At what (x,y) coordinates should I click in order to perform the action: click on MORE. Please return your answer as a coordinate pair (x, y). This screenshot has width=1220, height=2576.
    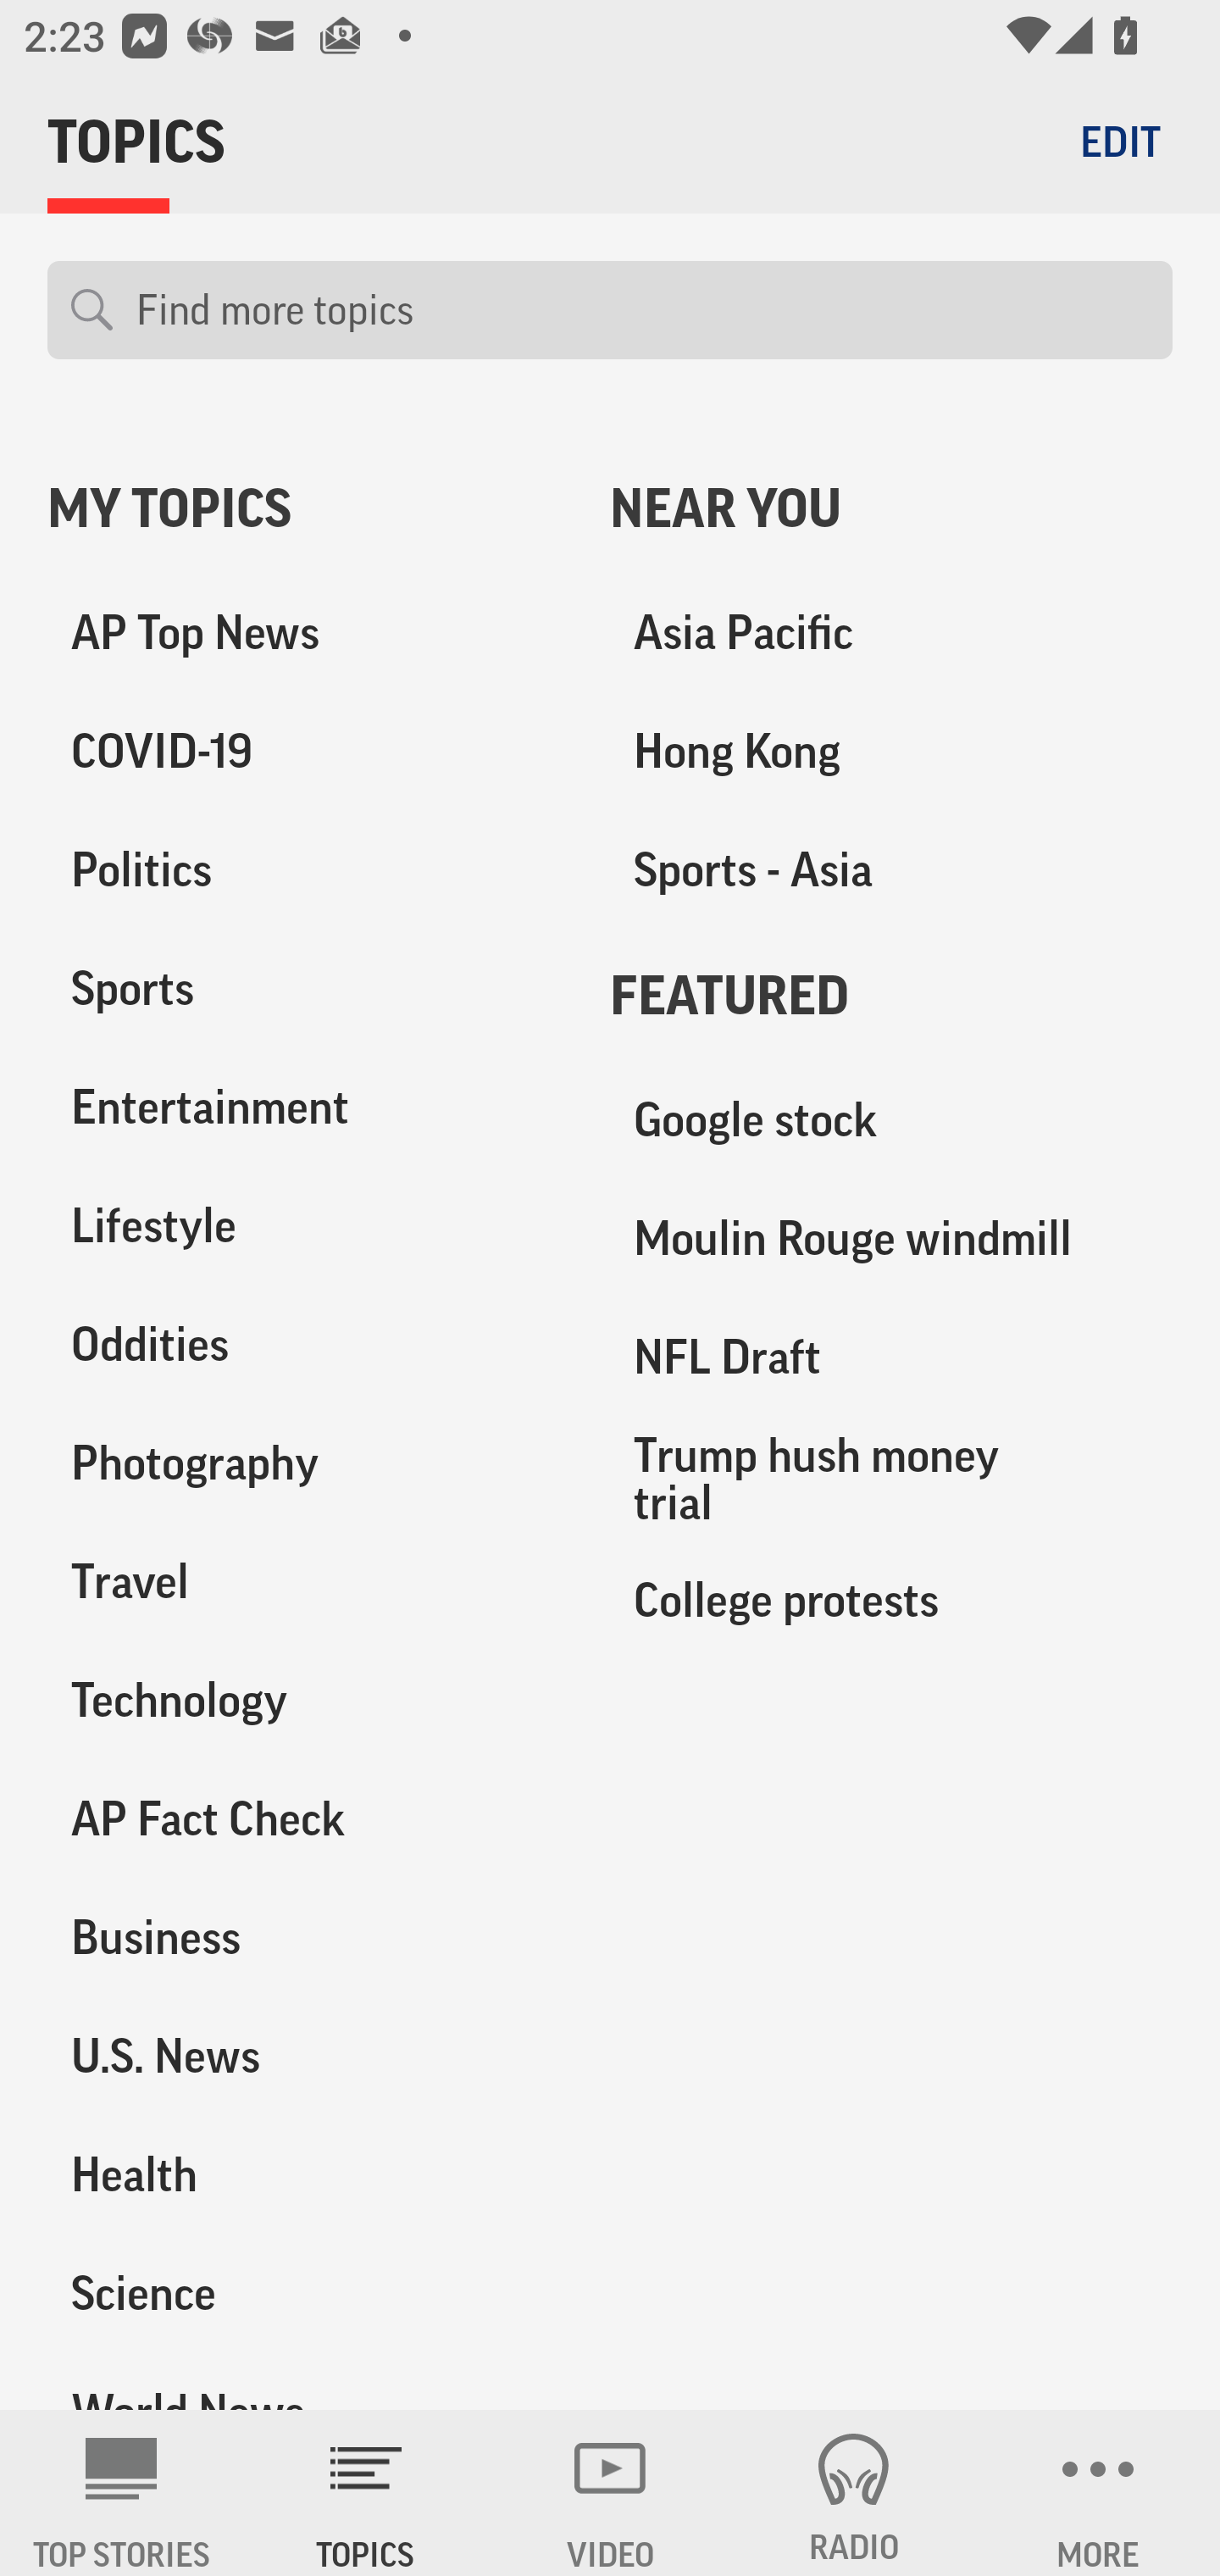
    Looking at the image, I should click on (1098, 2493).